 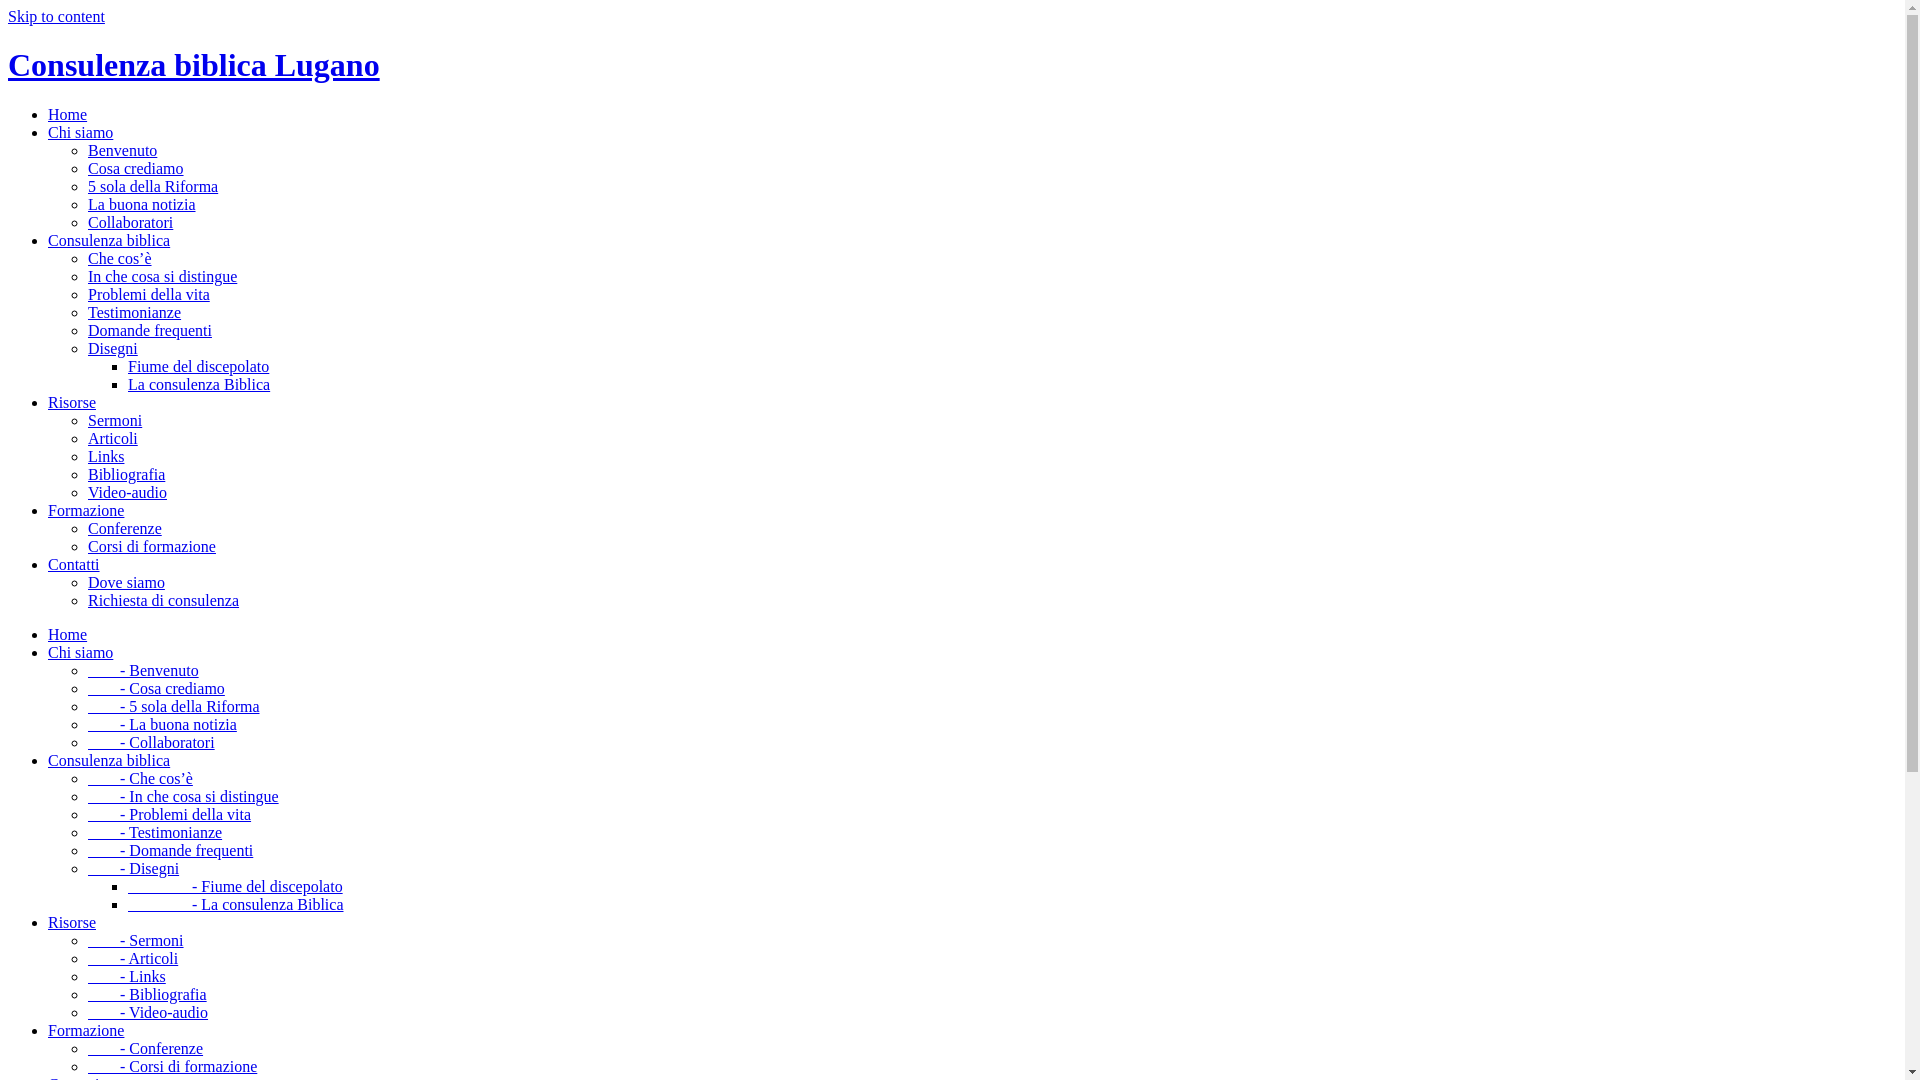 I want to click on Bibliografia, so click(x=126, y=474).